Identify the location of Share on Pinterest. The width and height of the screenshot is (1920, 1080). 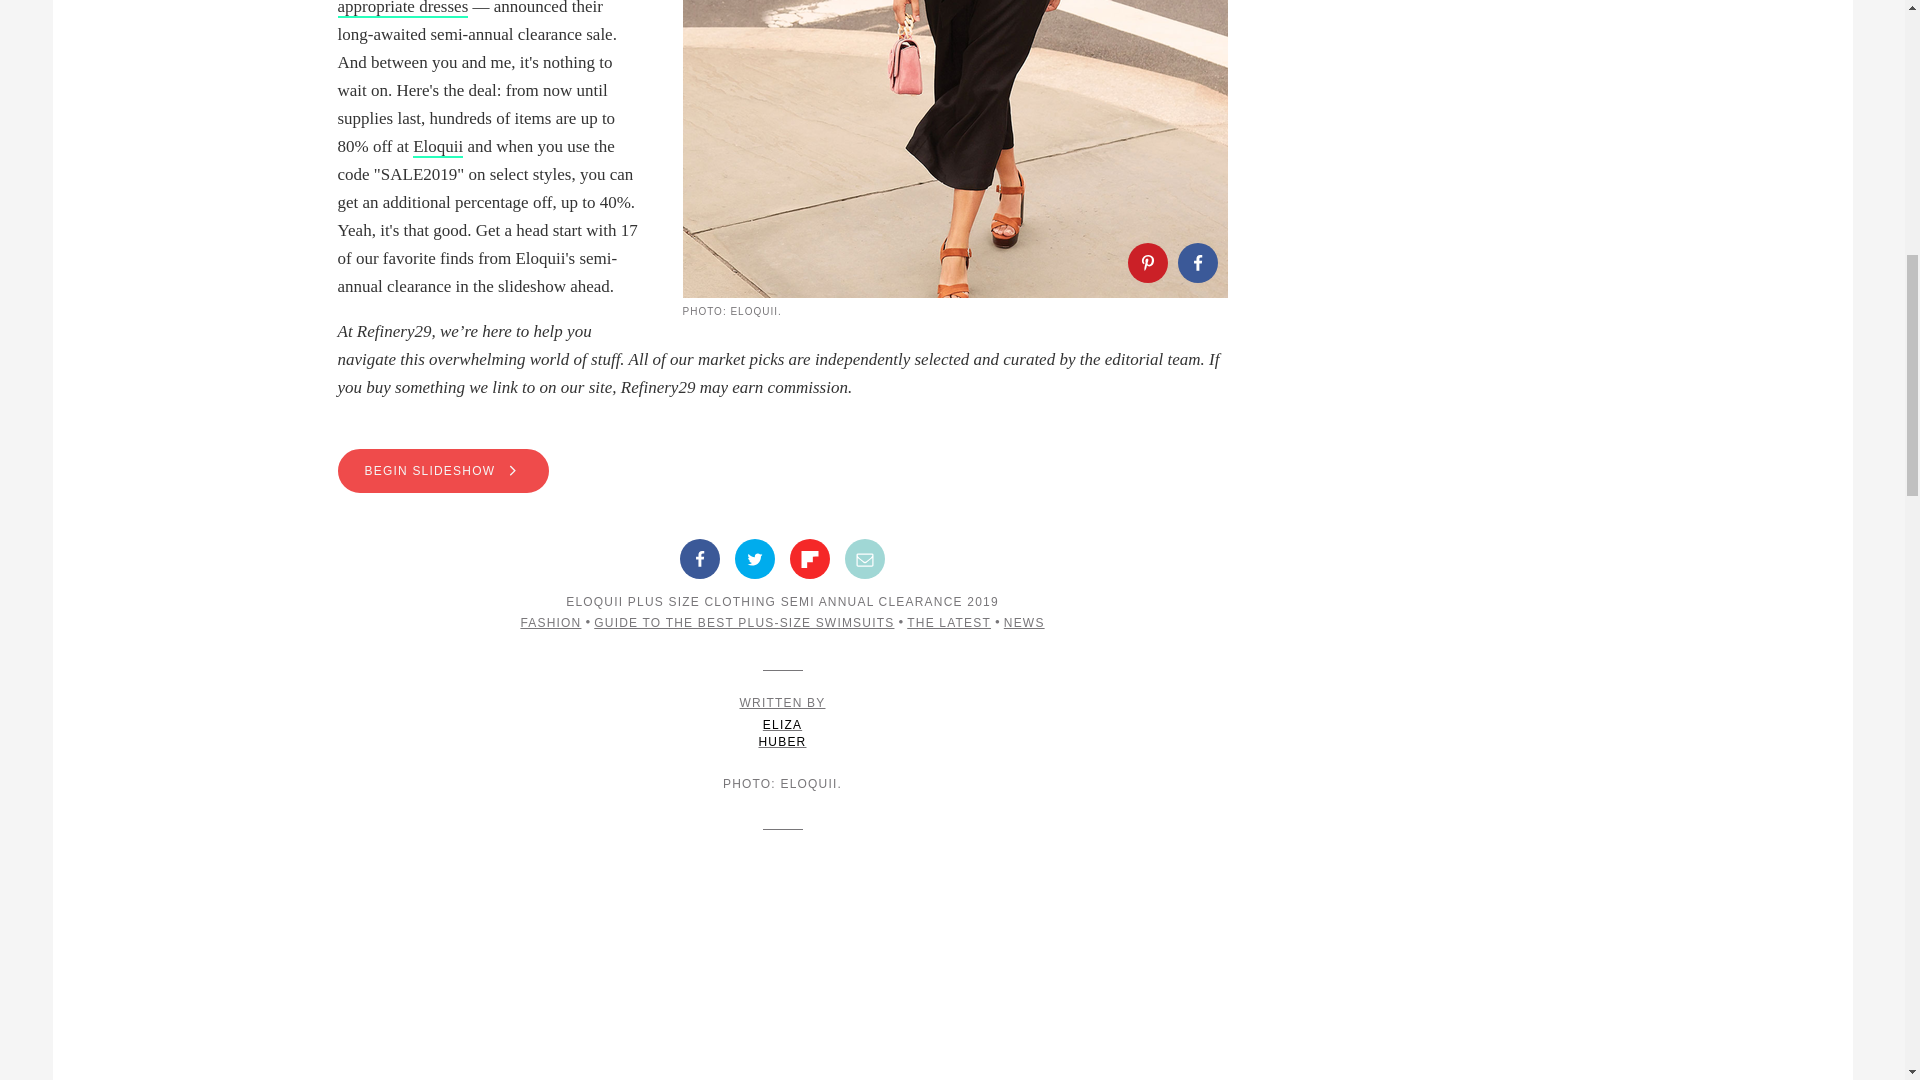
(1148, 262).